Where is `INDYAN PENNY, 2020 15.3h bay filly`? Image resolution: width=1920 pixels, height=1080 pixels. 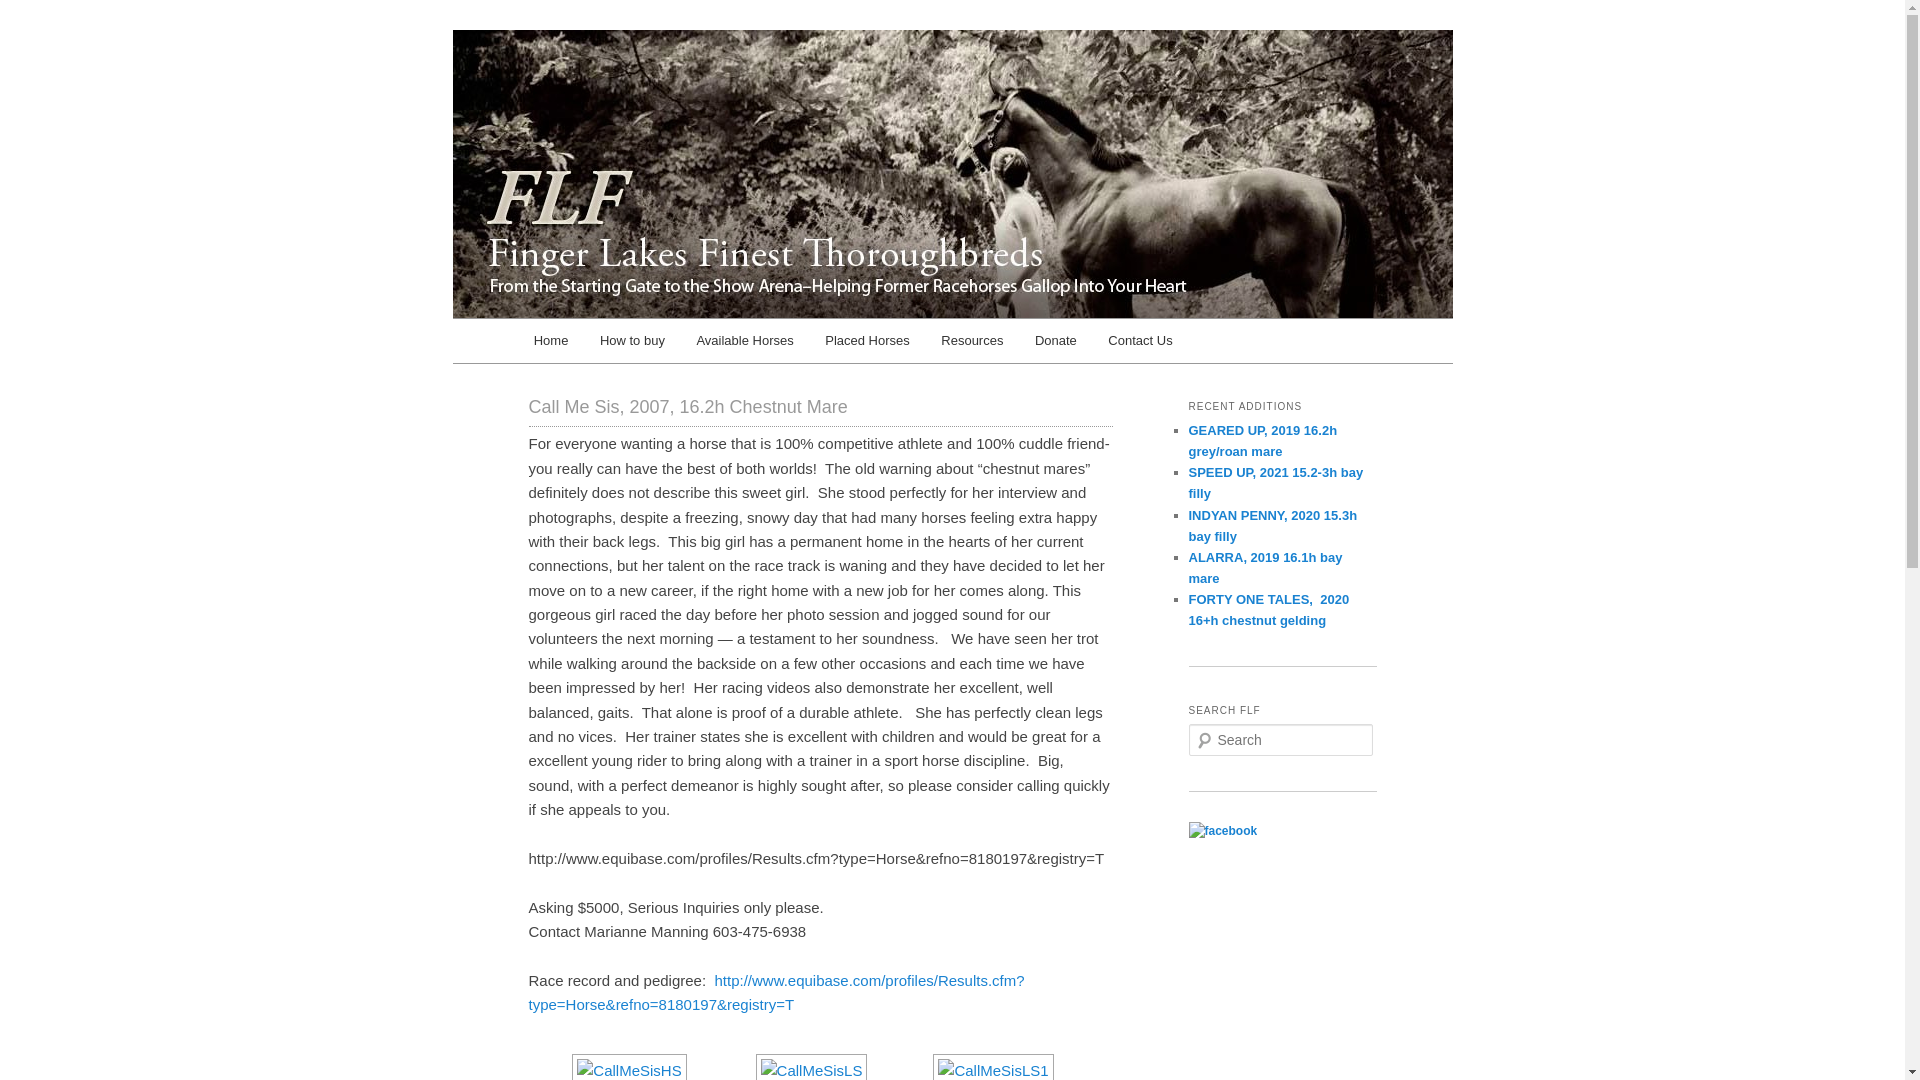
INDYAN PENNY, 2020 15.3h bay filly is located at coordinates (1272, 526).